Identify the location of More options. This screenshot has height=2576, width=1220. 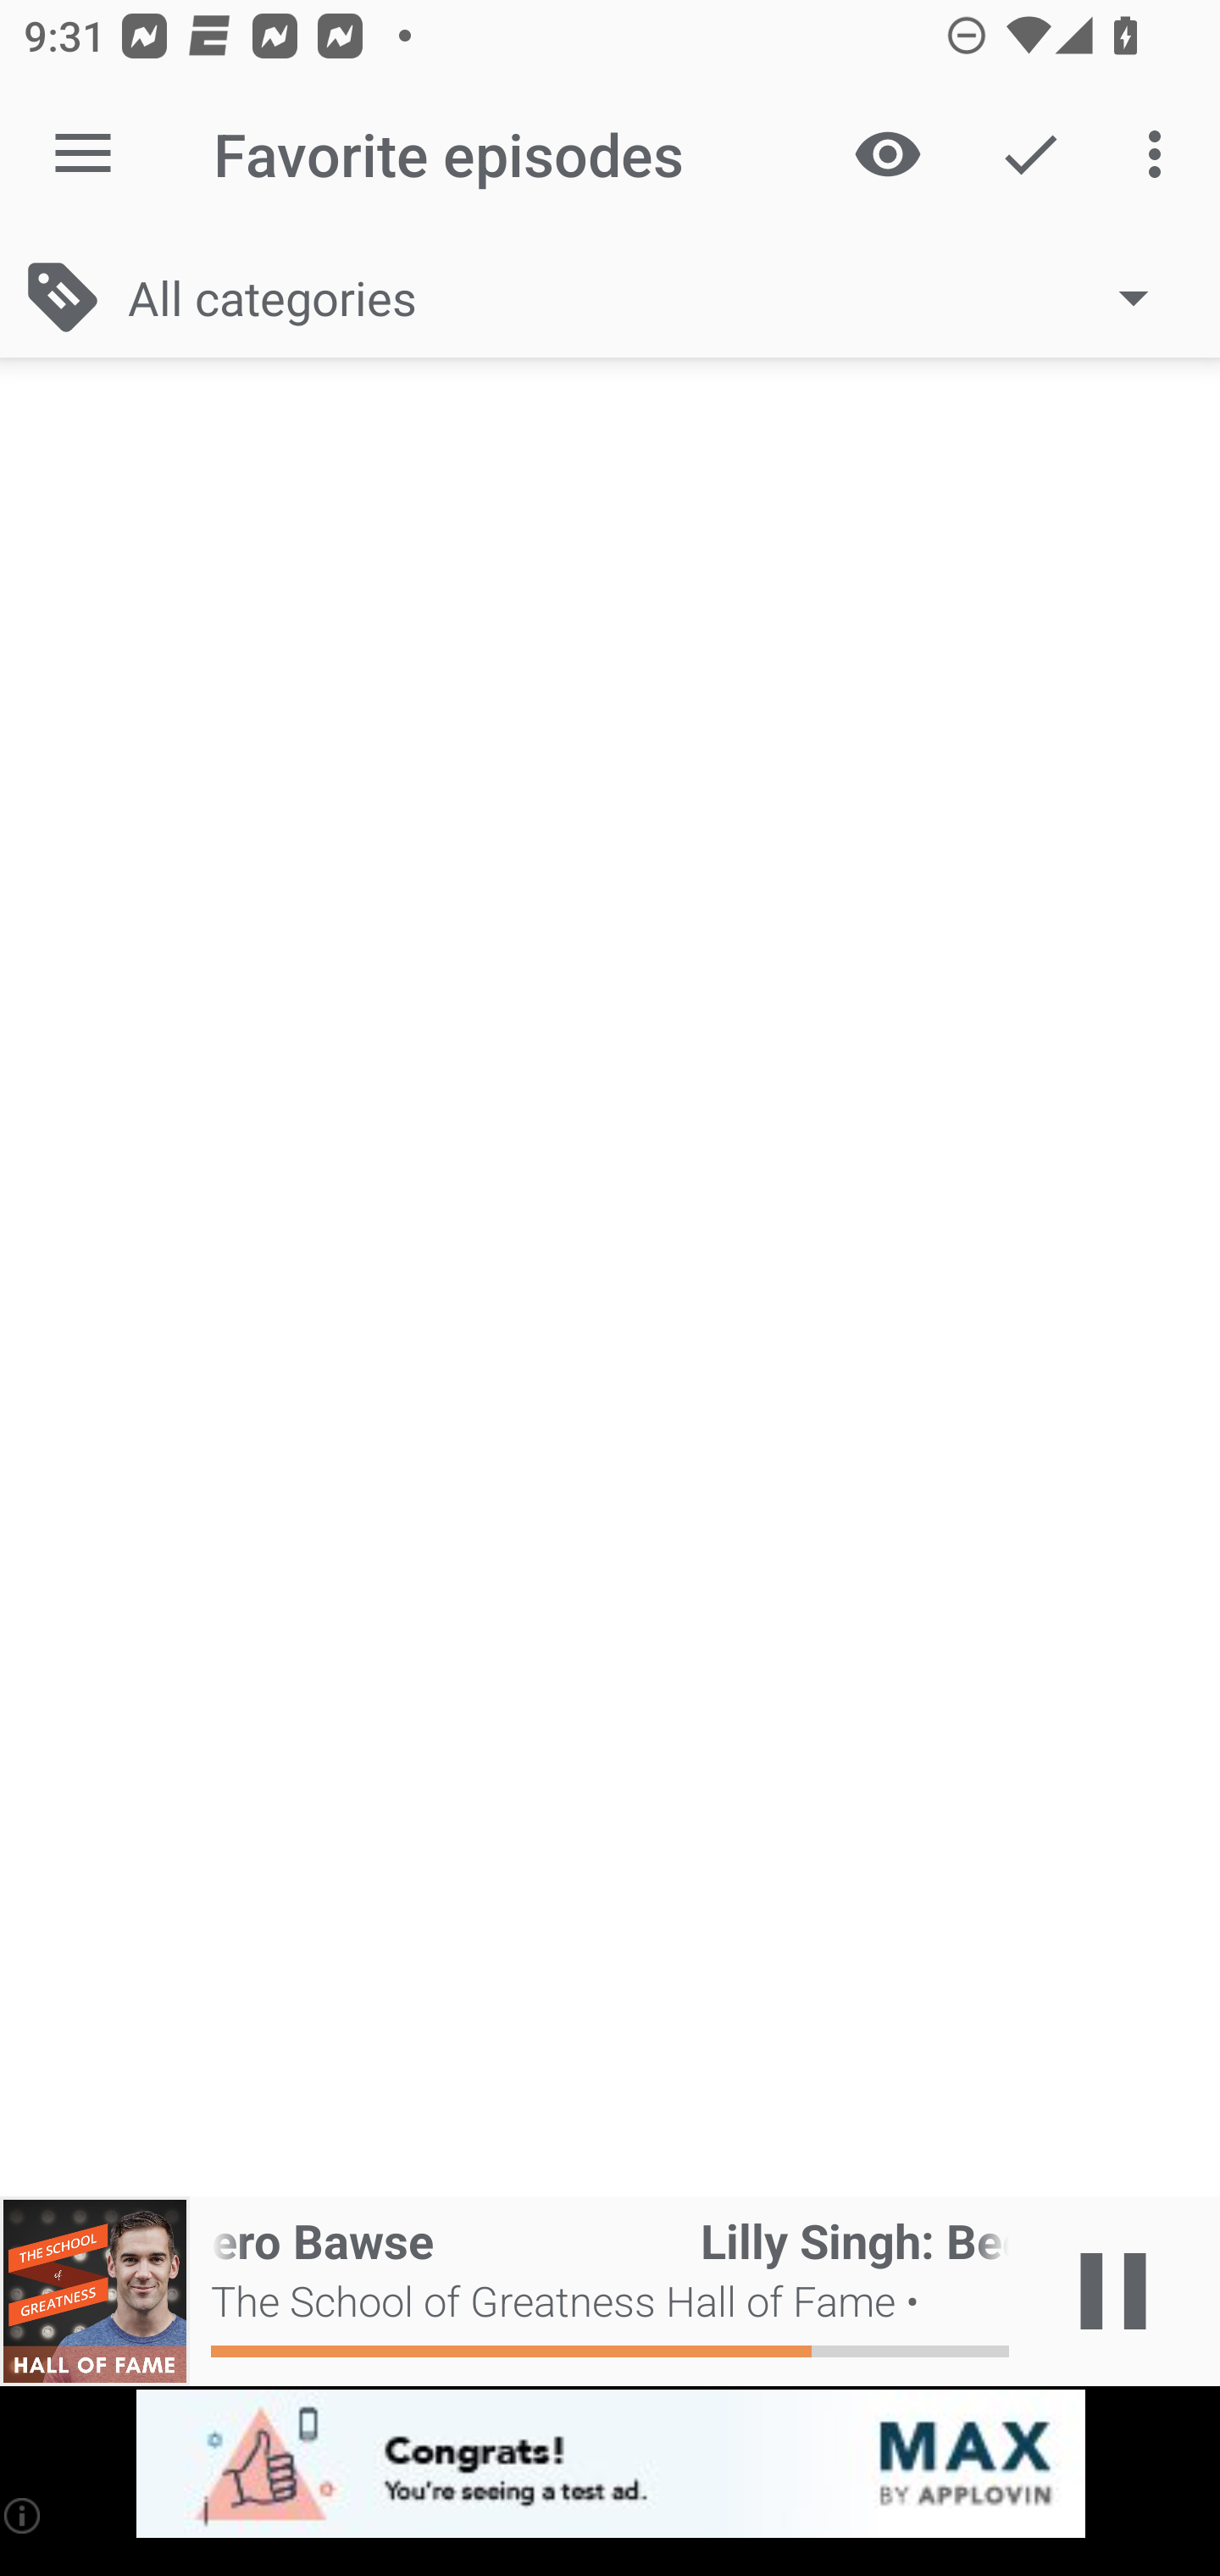
(1161, 154).